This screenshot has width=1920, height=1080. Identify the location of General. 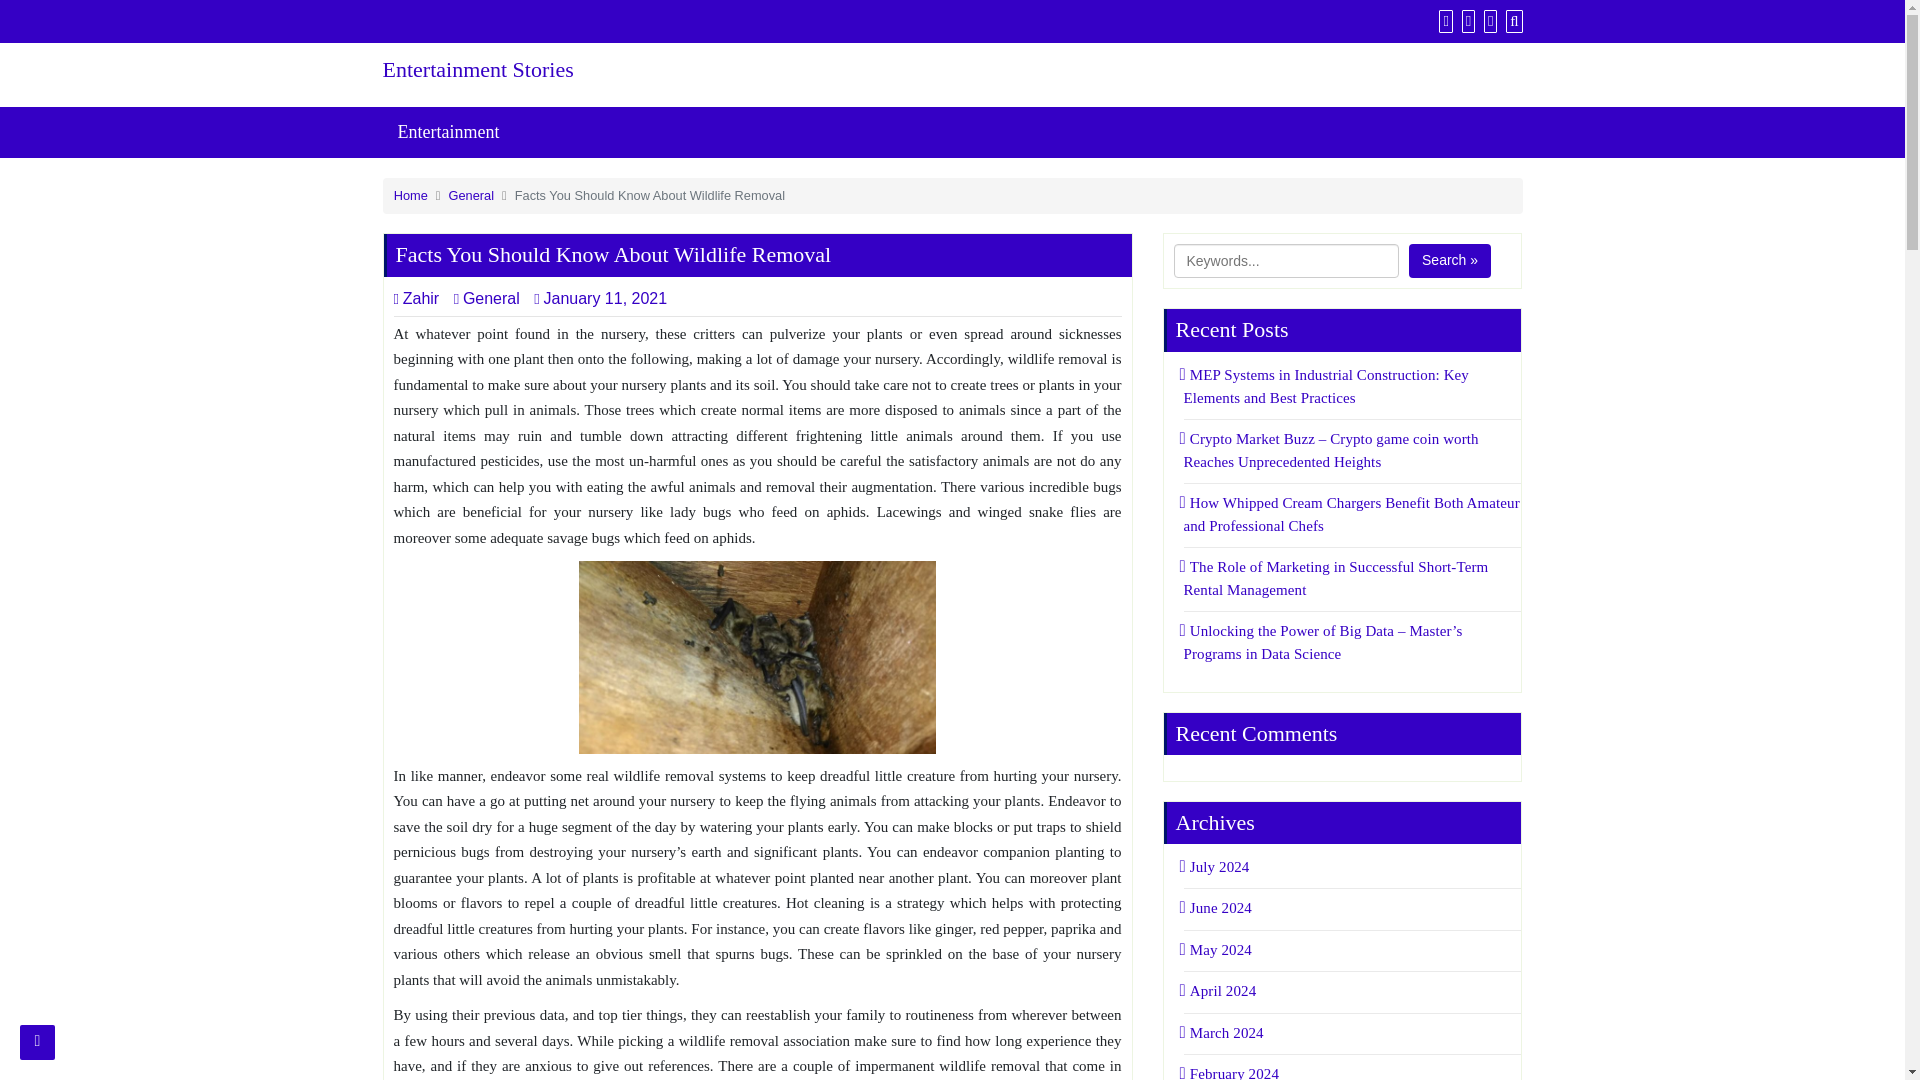
(486, 298).